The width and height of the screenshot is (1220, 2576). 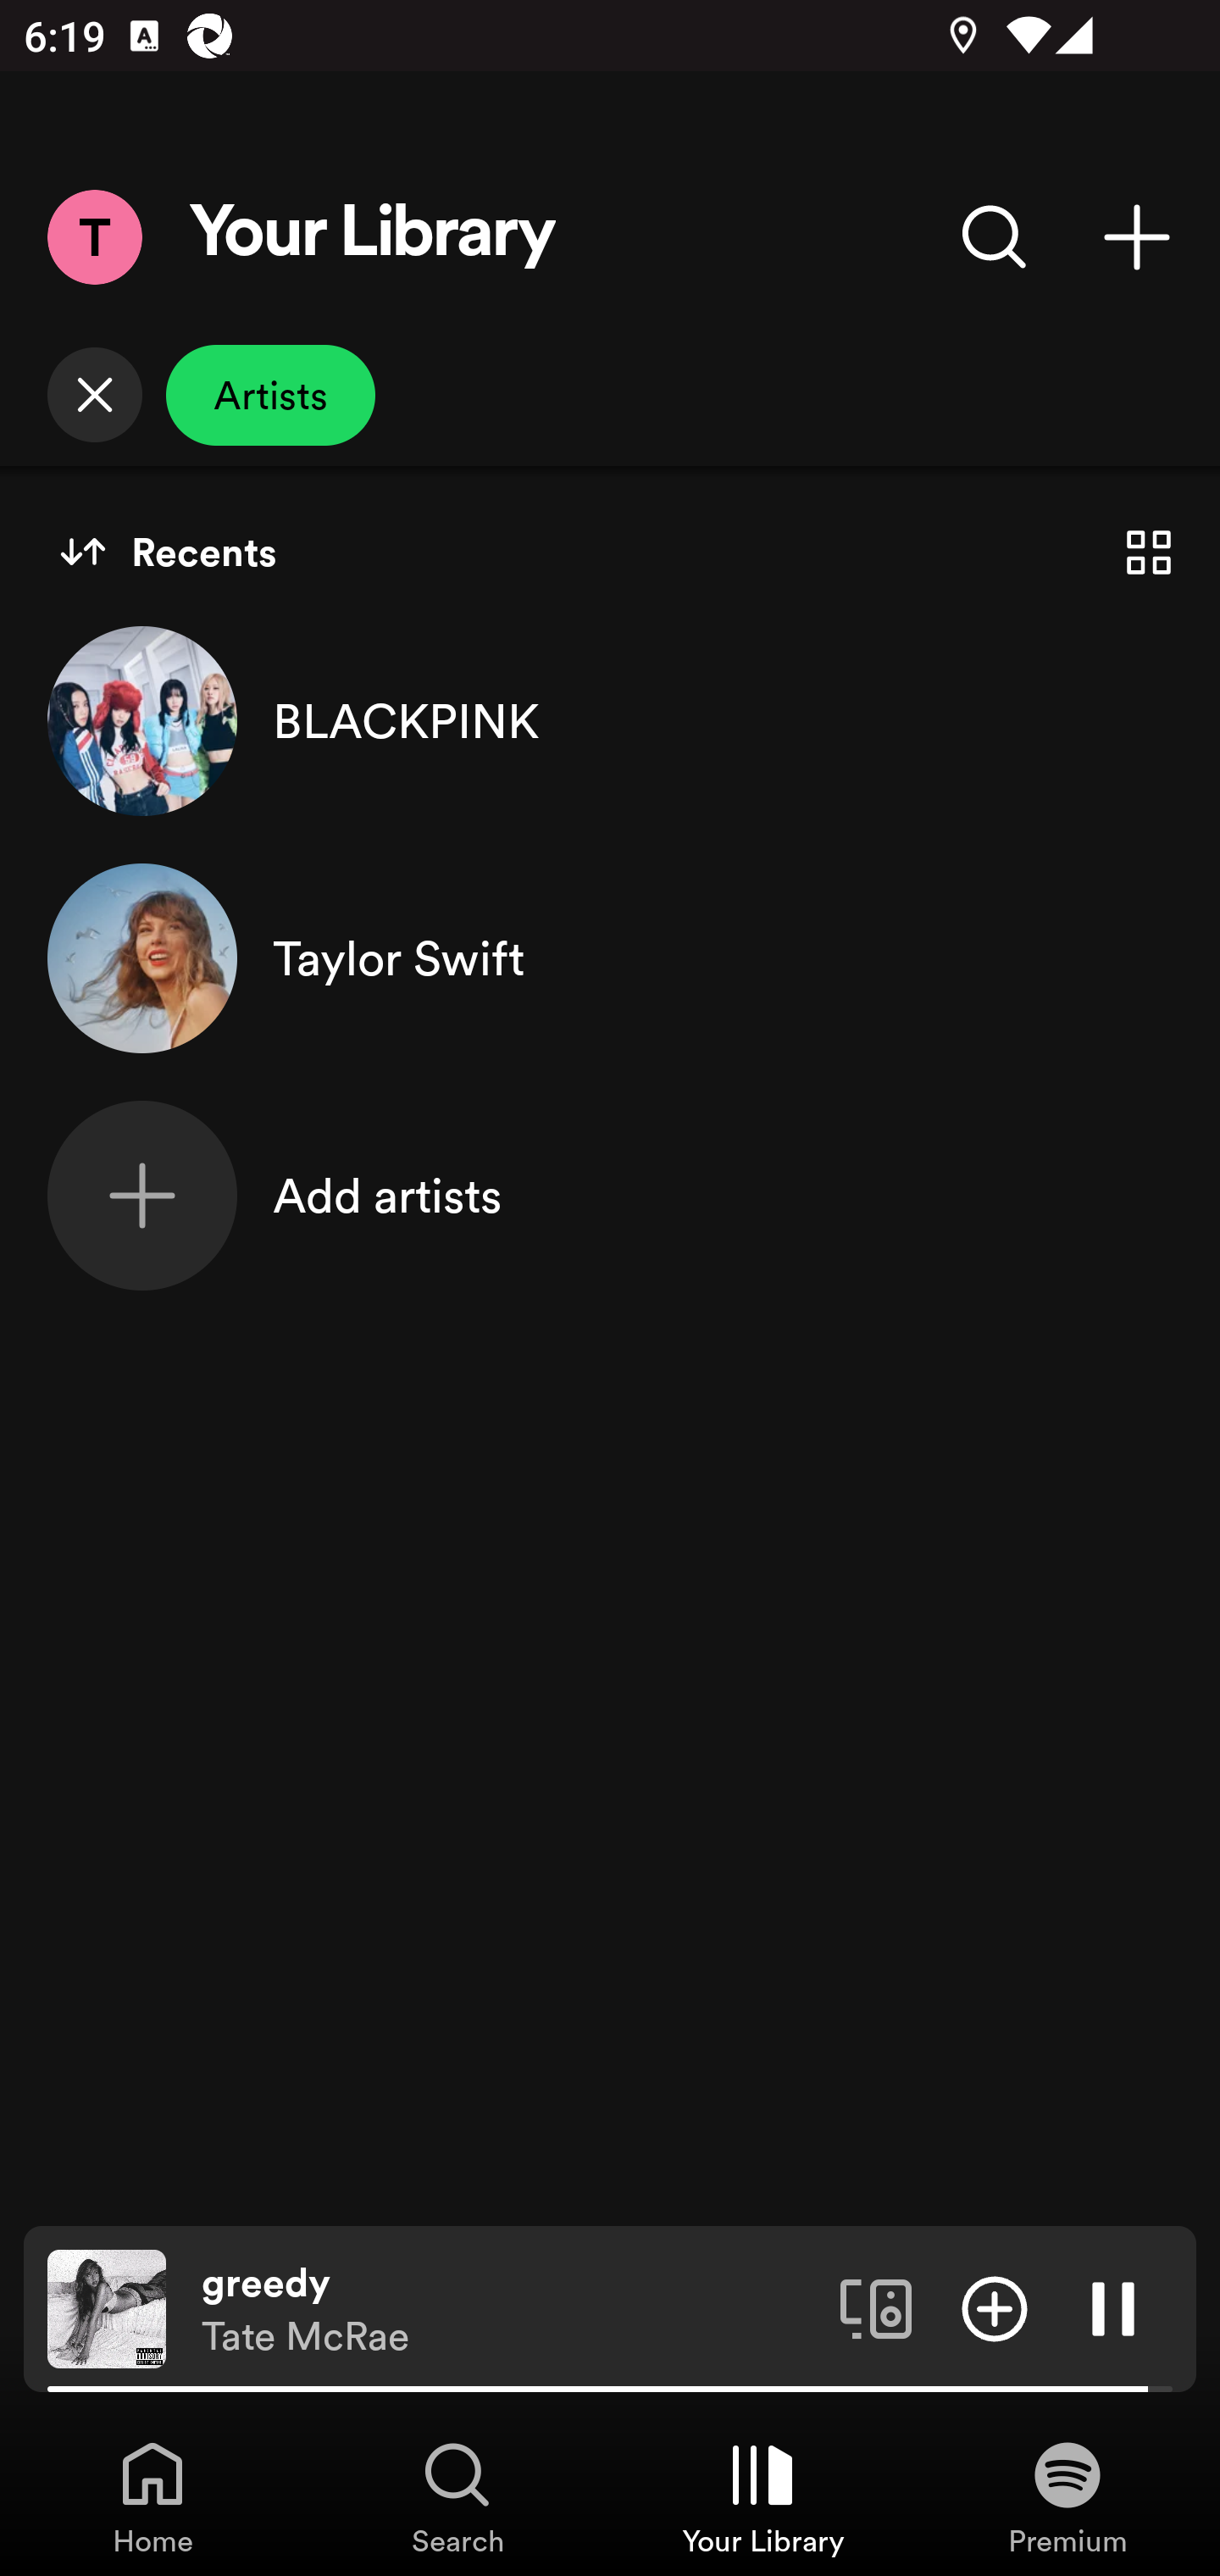 What do you see at coordinates (107, 2307) in the screenshot?
I see `The cover art of the currently playing track` at bounding box center [107, 2307].